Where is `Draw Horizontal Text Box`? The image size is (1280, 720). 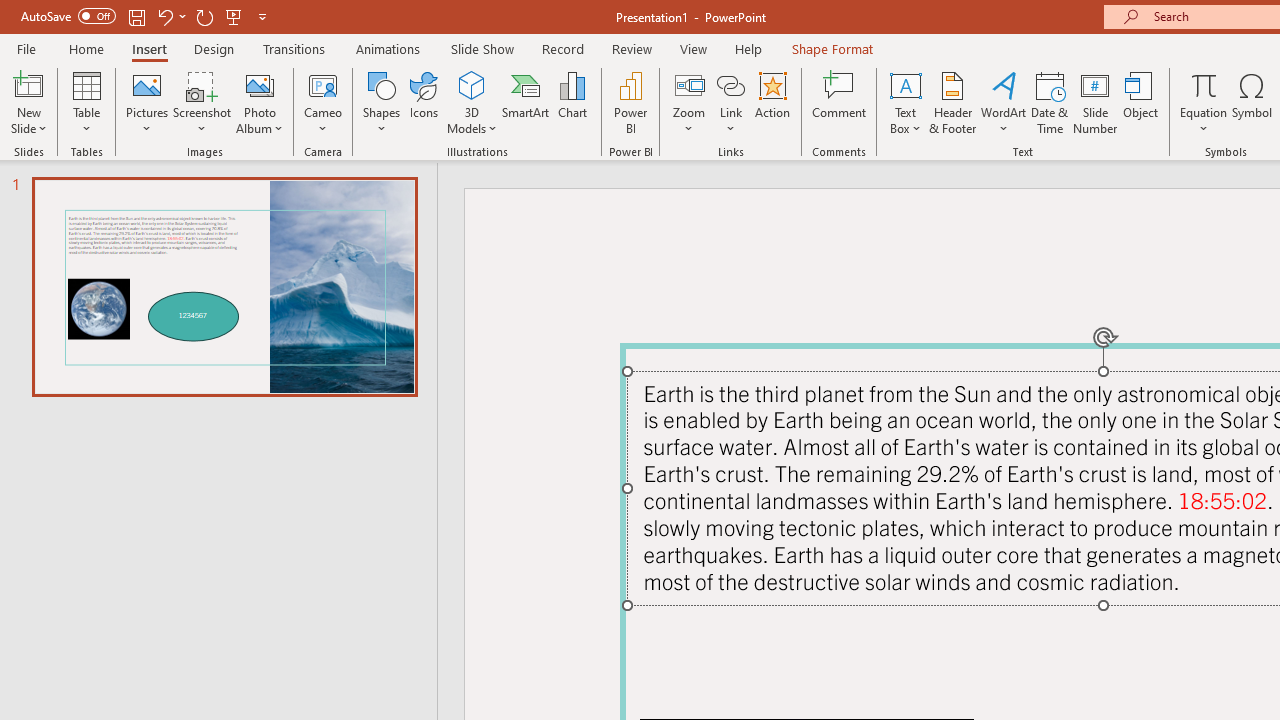 Draw Horizontal Text Box is located at coordinates (905, 84).